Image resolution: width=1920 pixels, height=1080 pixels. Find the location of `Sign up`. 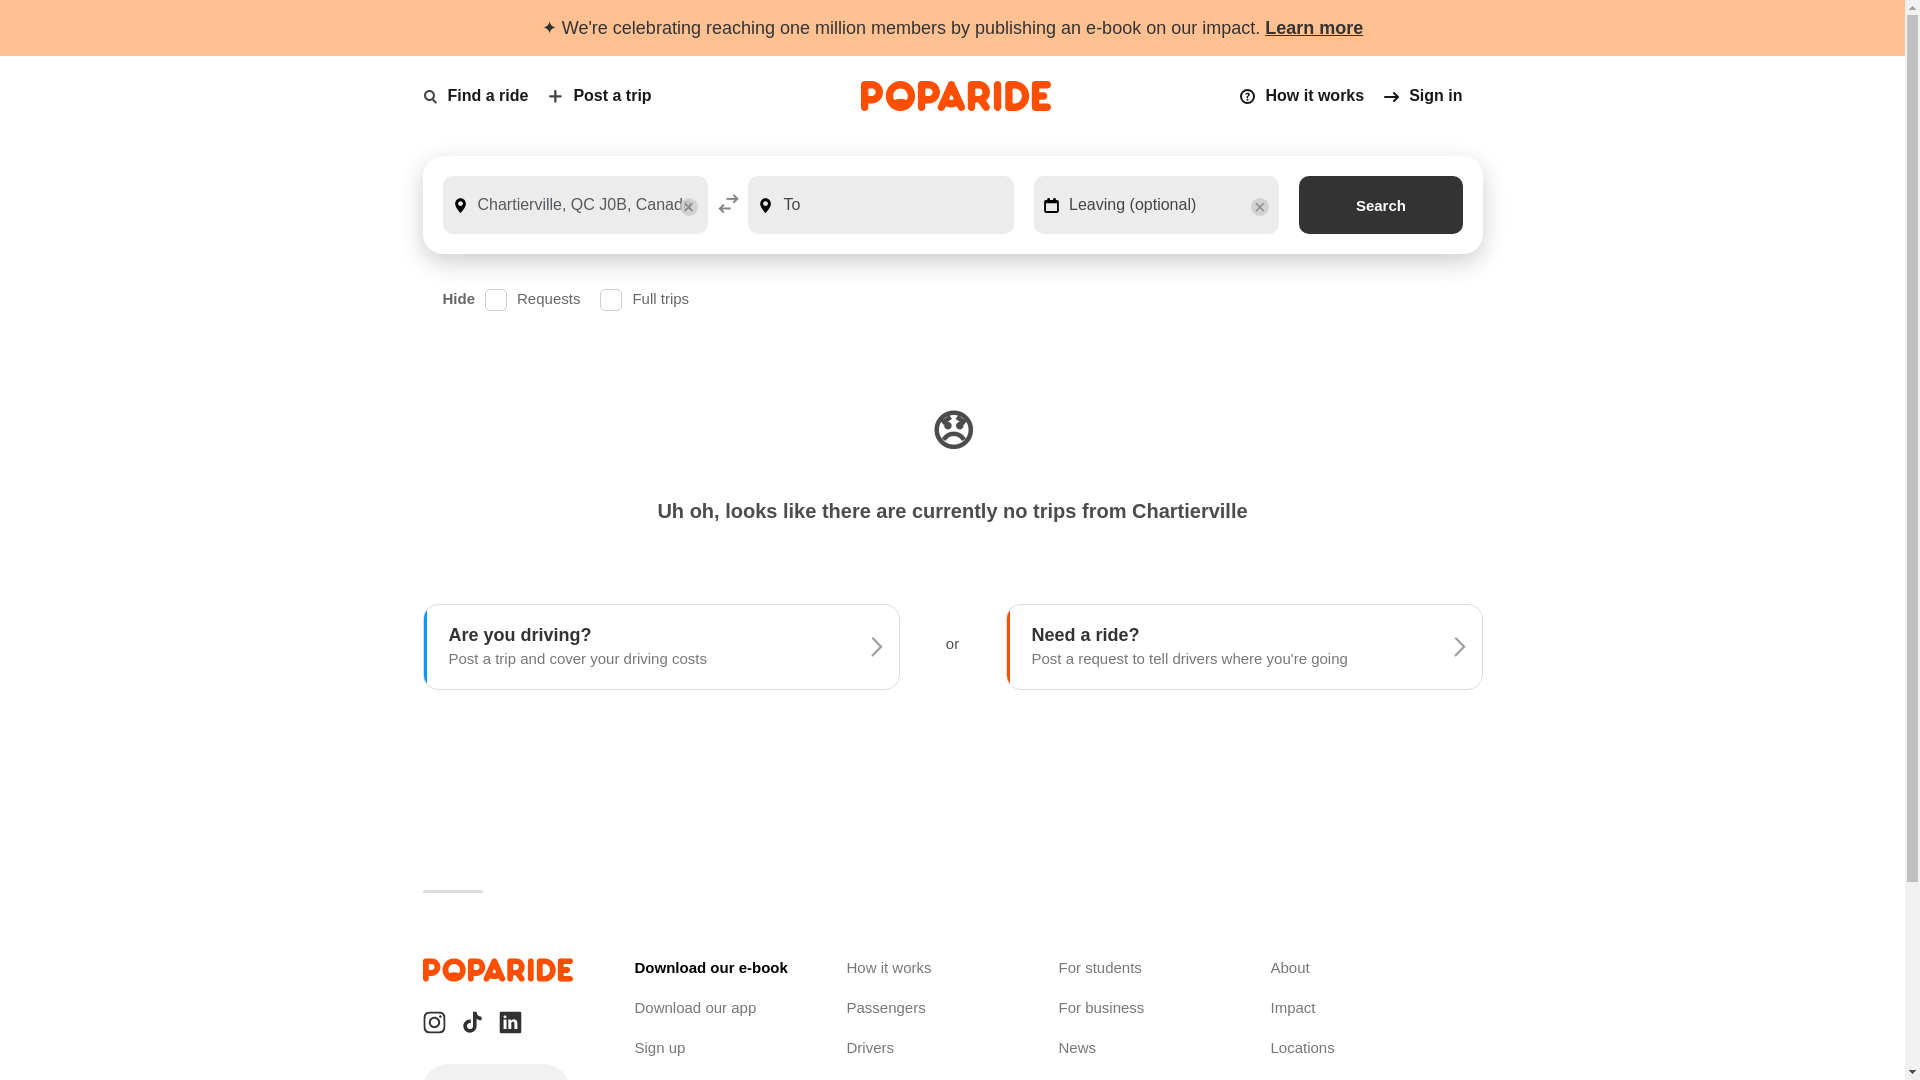

Sign up is located at coordinates (659, 1047).